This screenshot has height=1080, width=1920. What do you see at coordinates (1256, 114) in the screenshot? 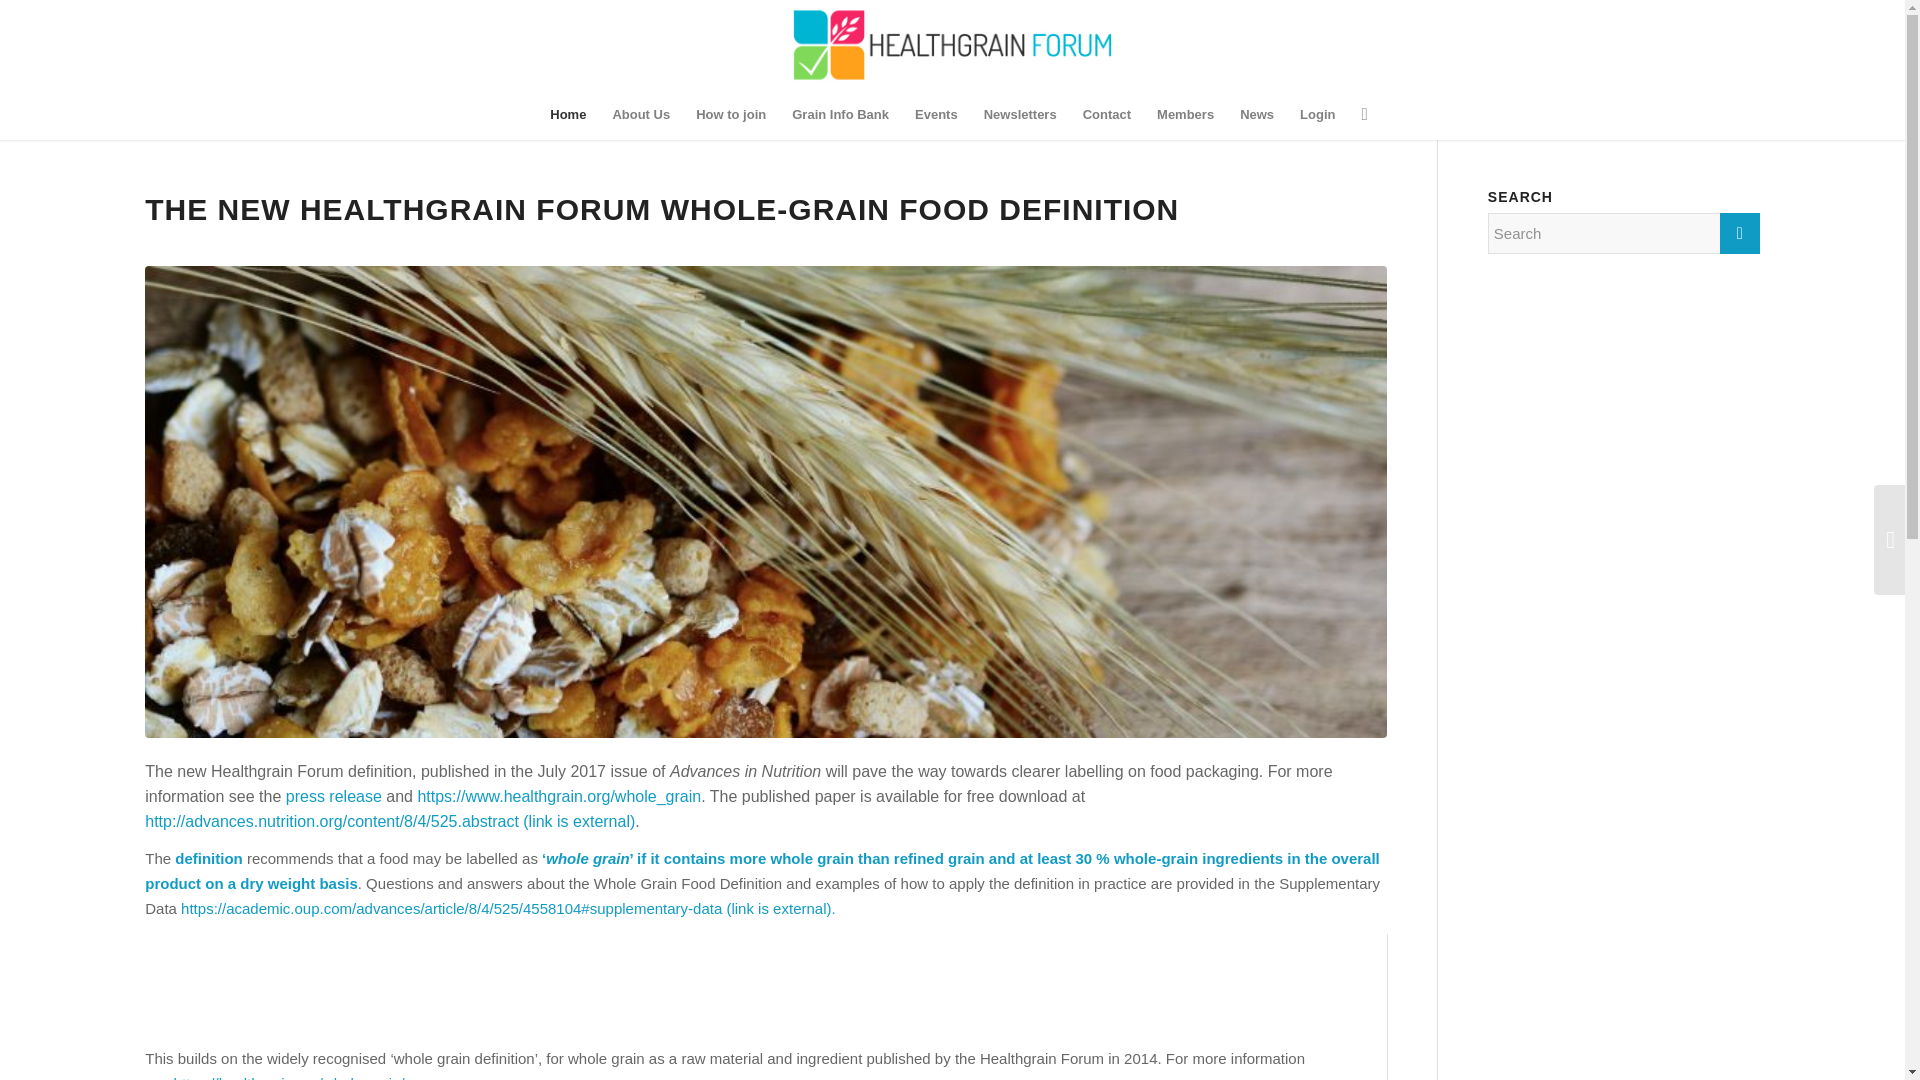
I see `News` at bounding box center [1256, 114].